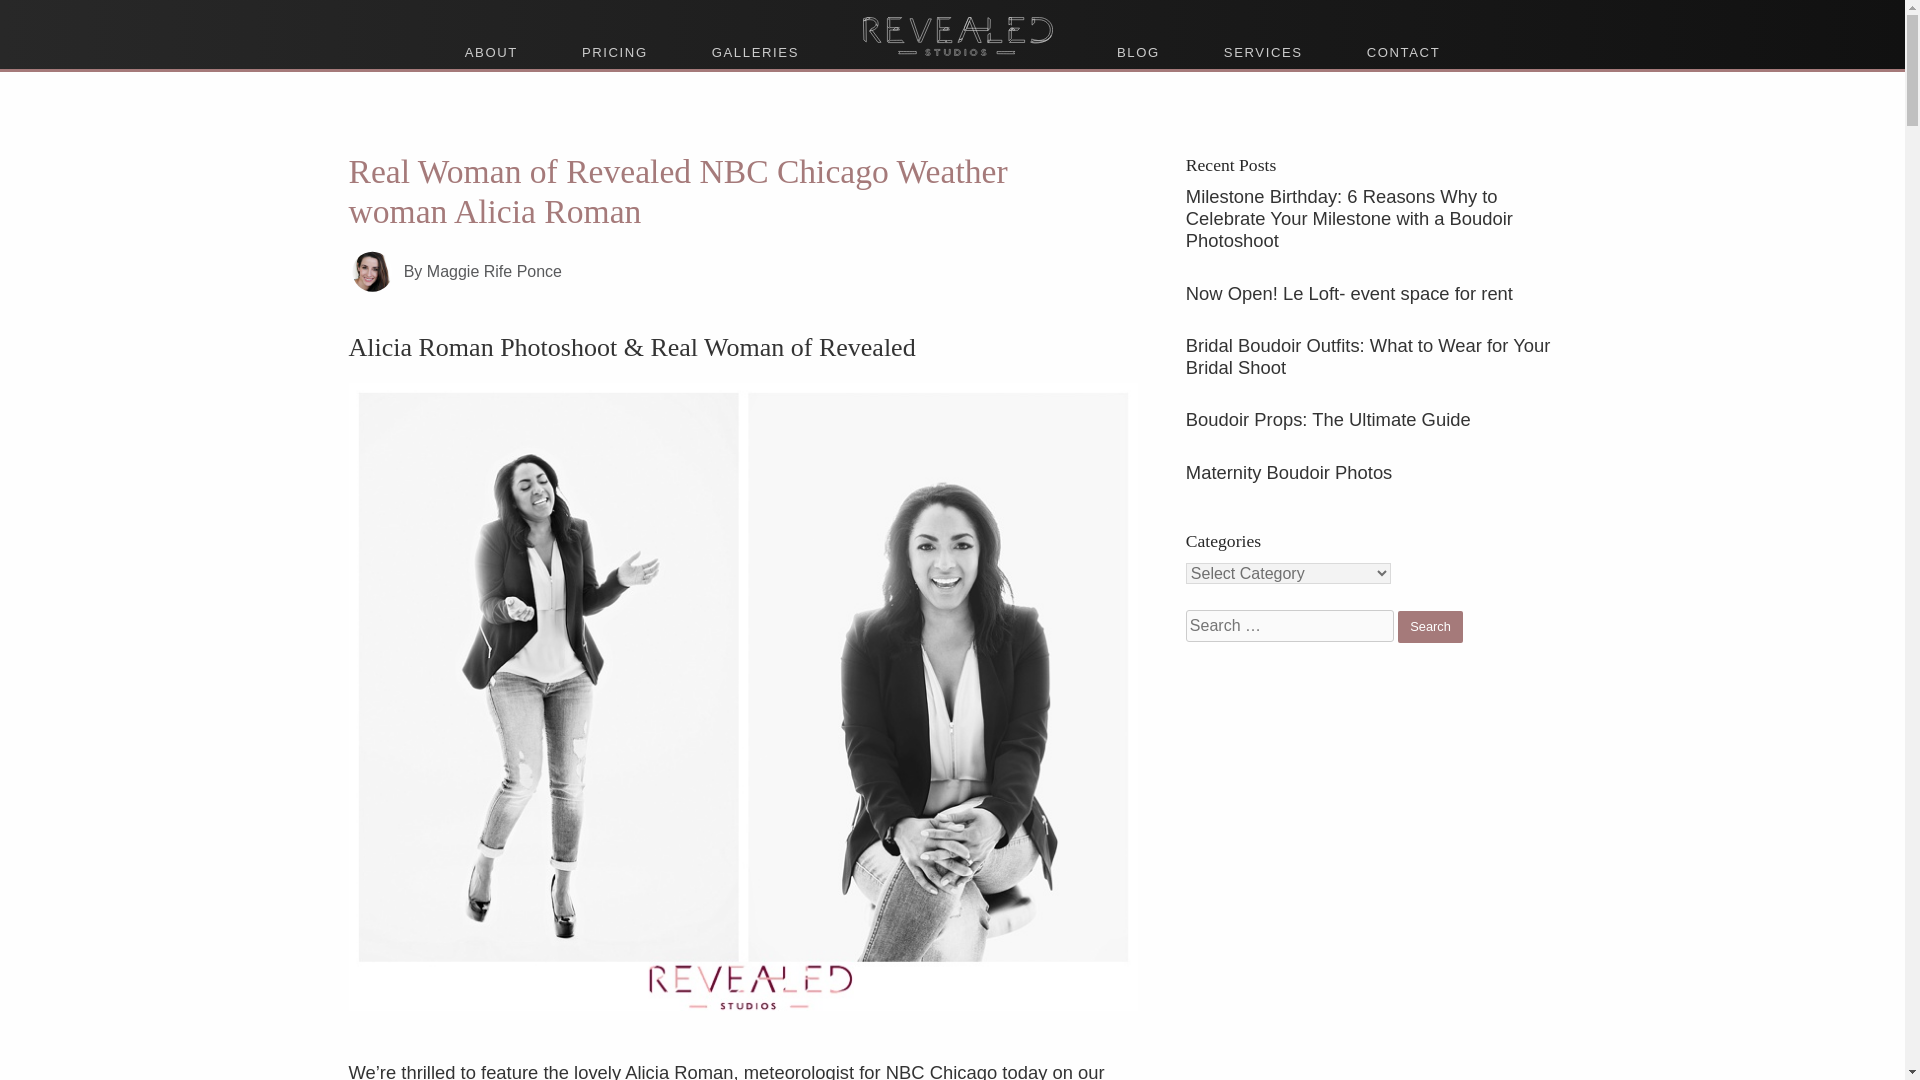  Describe the element at coordinates (491, 52) in the screenshot. I see `ABOUT` at that location.